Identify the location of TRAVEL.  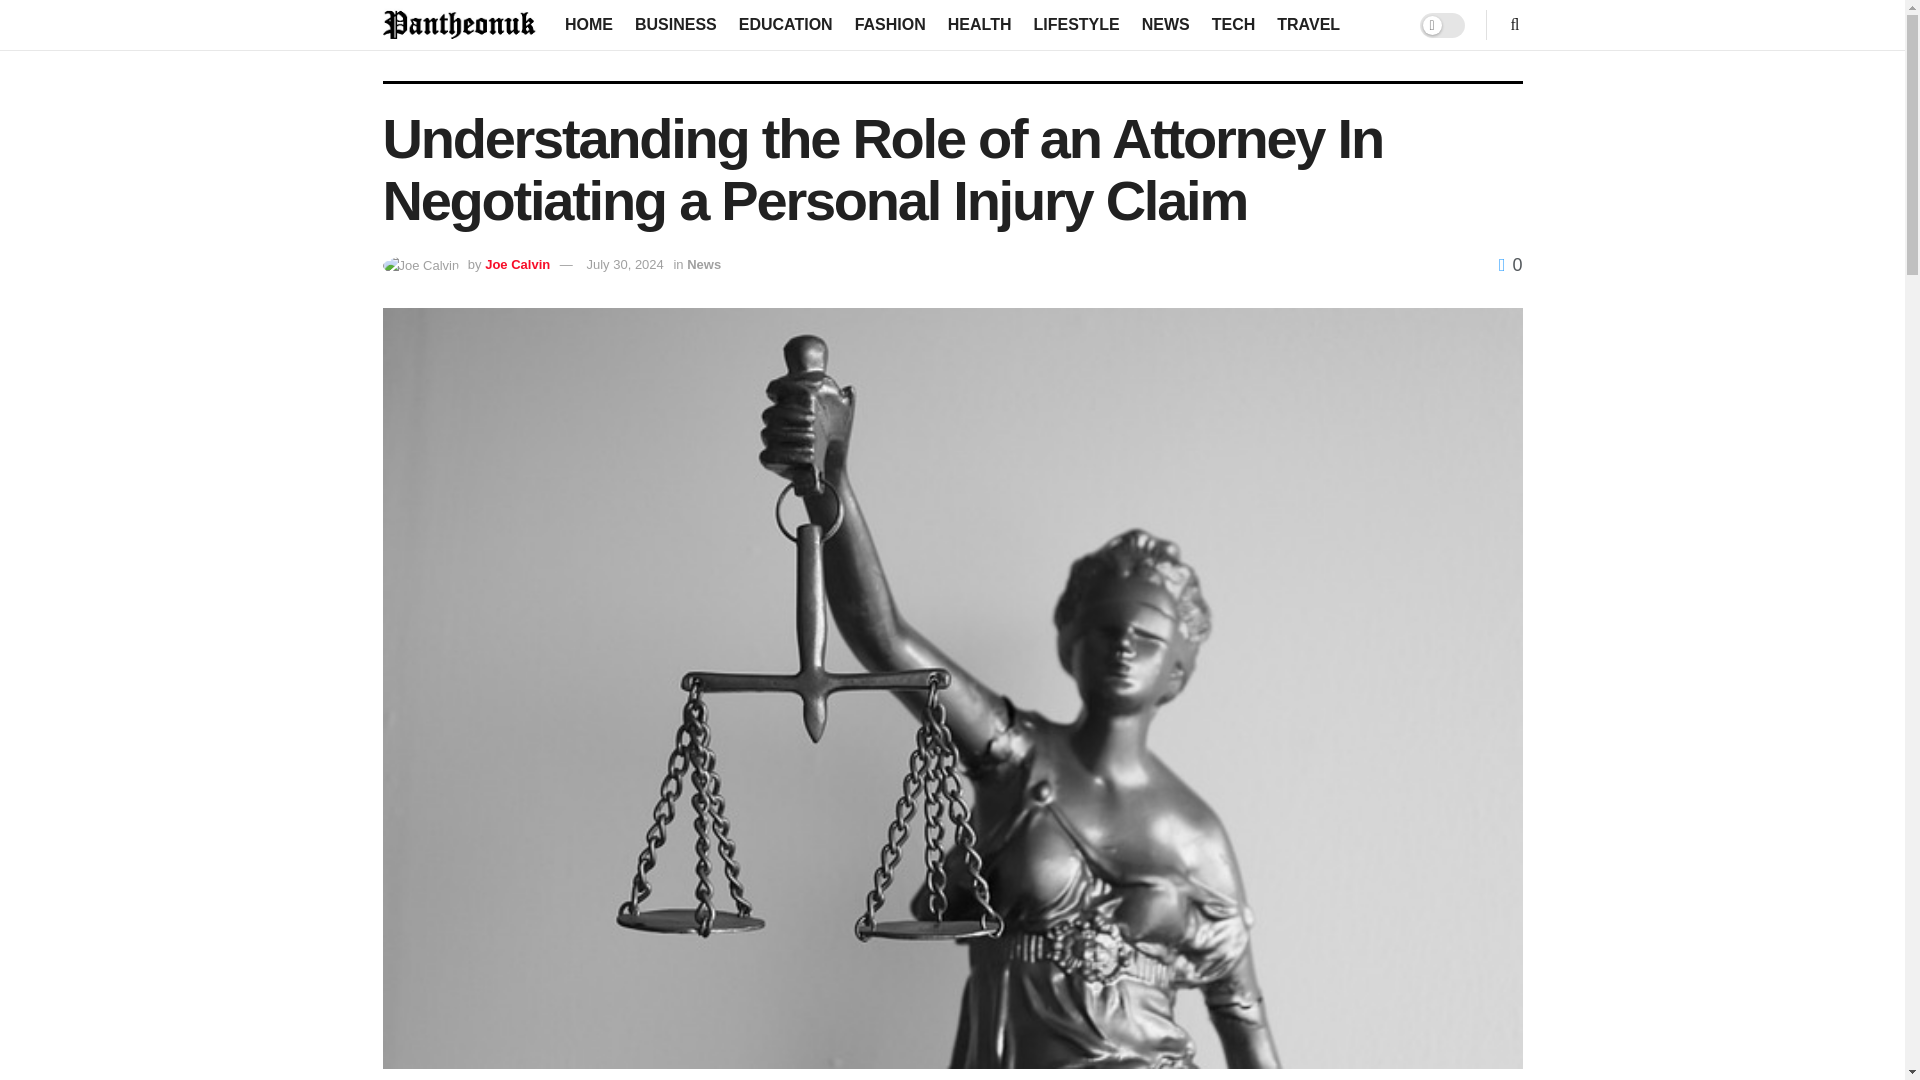
(1308, 24).